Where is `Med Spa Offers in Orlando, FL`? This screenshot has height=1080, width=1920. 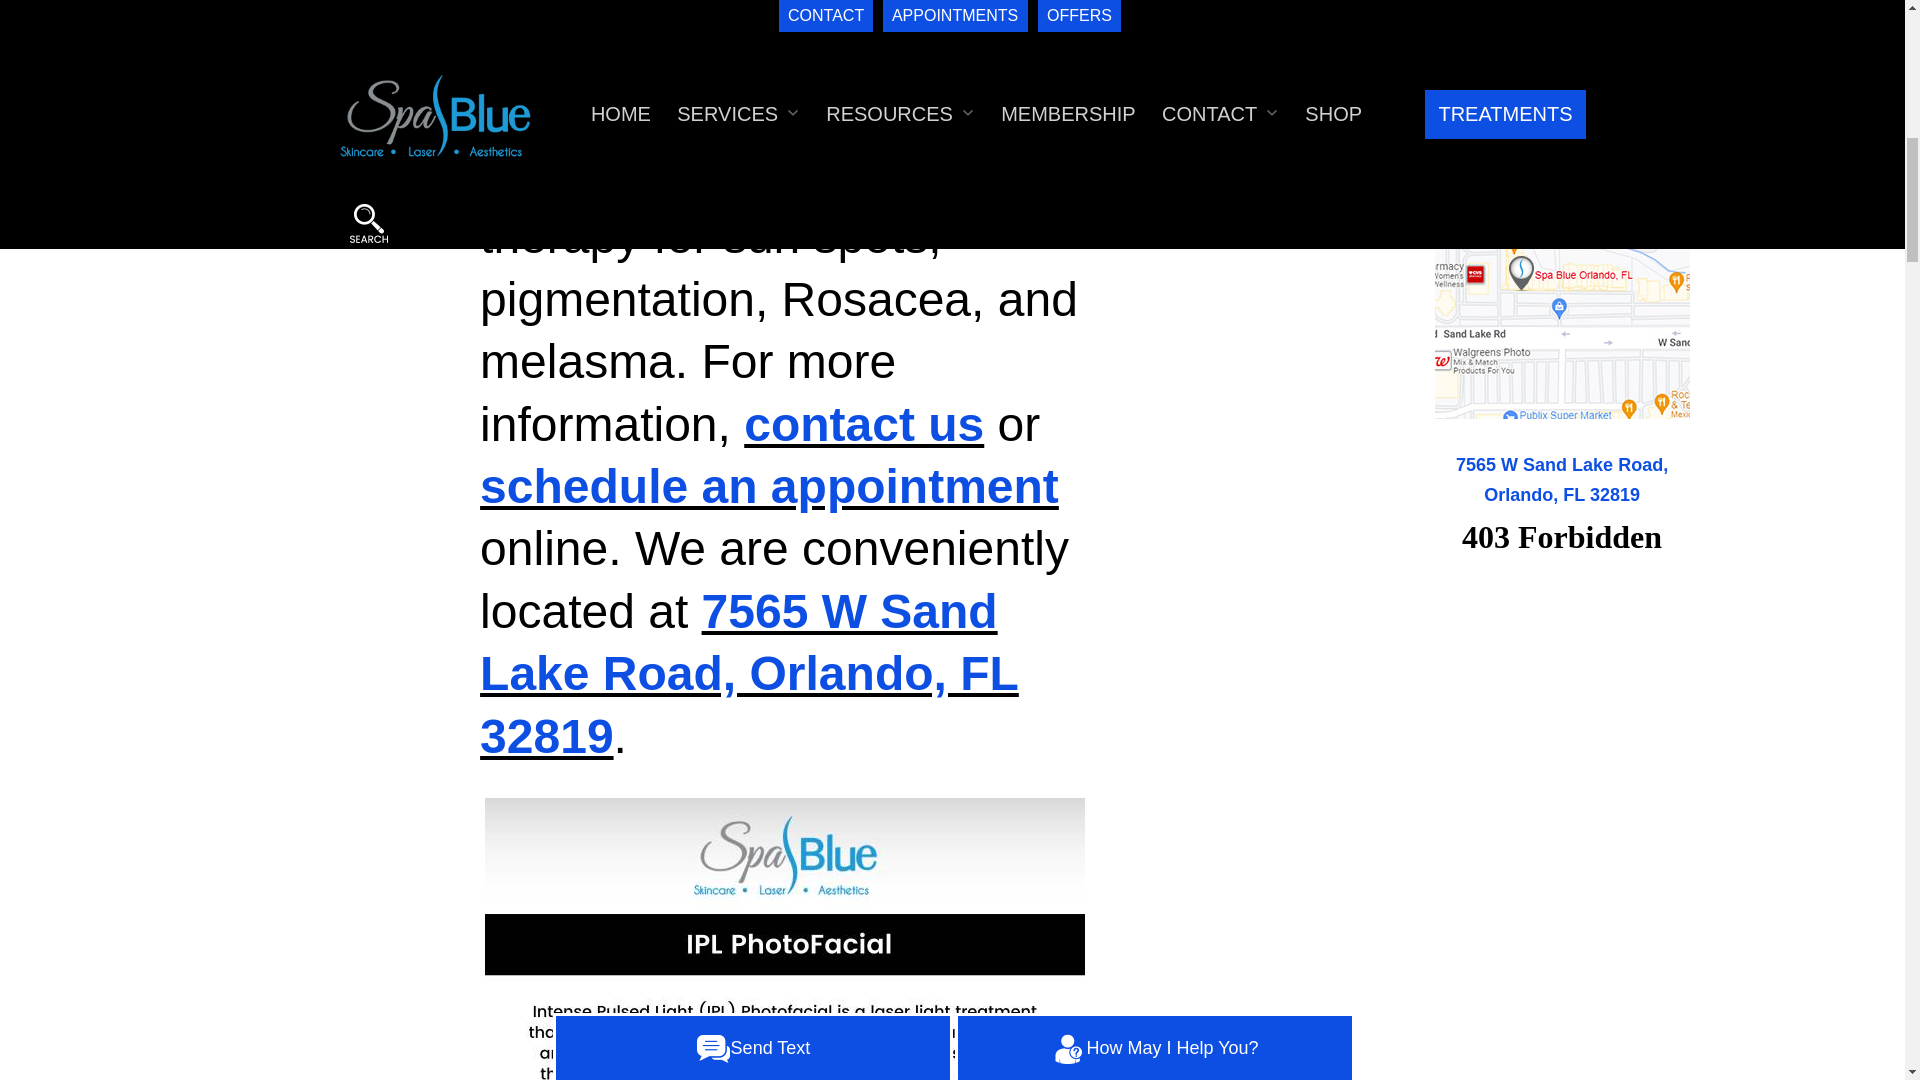 Med Spa Offers in Orlando, FL is located at coordinates (1562, 34).